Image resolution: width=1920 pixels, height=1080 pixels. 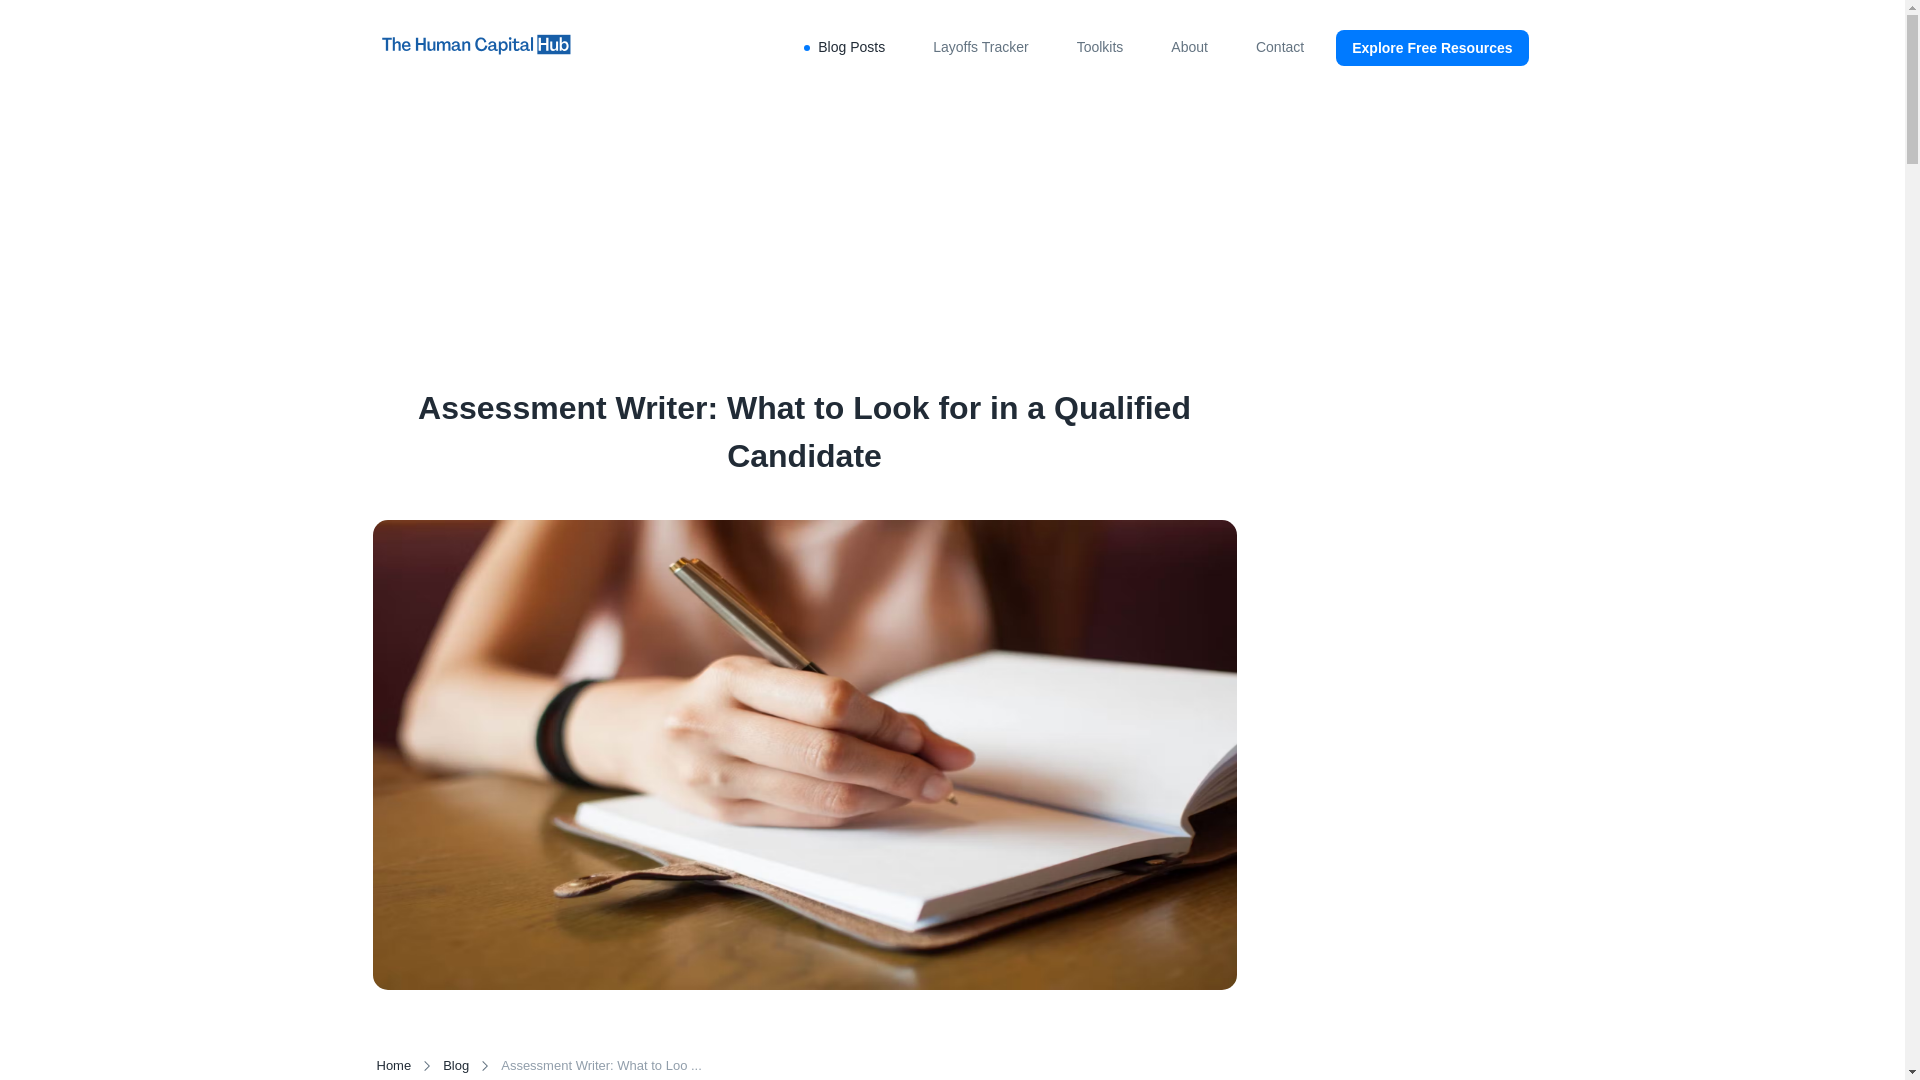 What do you see at coordinates (1432, 48) in the screenshot?
I see `Explore Free Resources` at bounding box center [1432, 48].